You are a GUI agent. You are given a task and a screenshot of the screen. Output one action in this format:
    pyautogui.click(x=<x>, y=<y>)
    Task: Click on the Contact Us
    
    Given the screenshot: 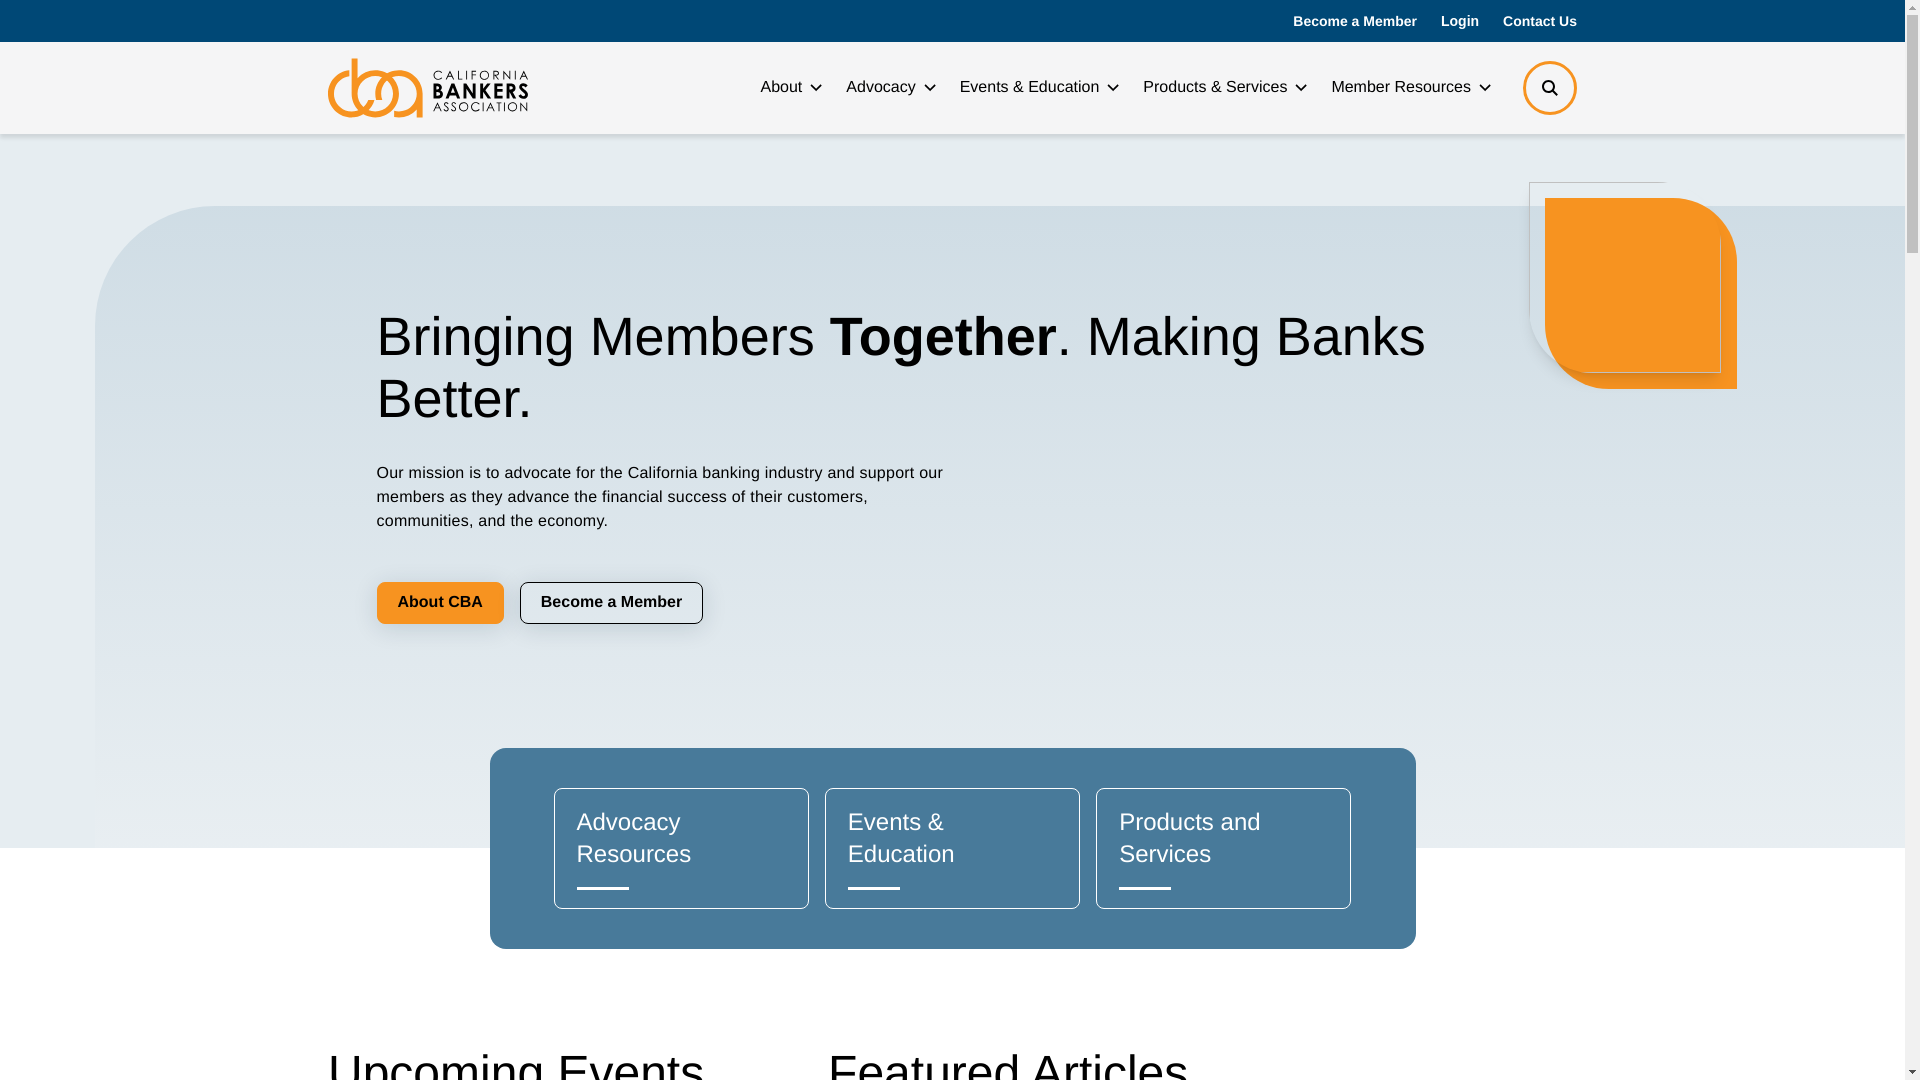 What is the action you would take?
    pyautogui.click(x=1540, y=20)
    